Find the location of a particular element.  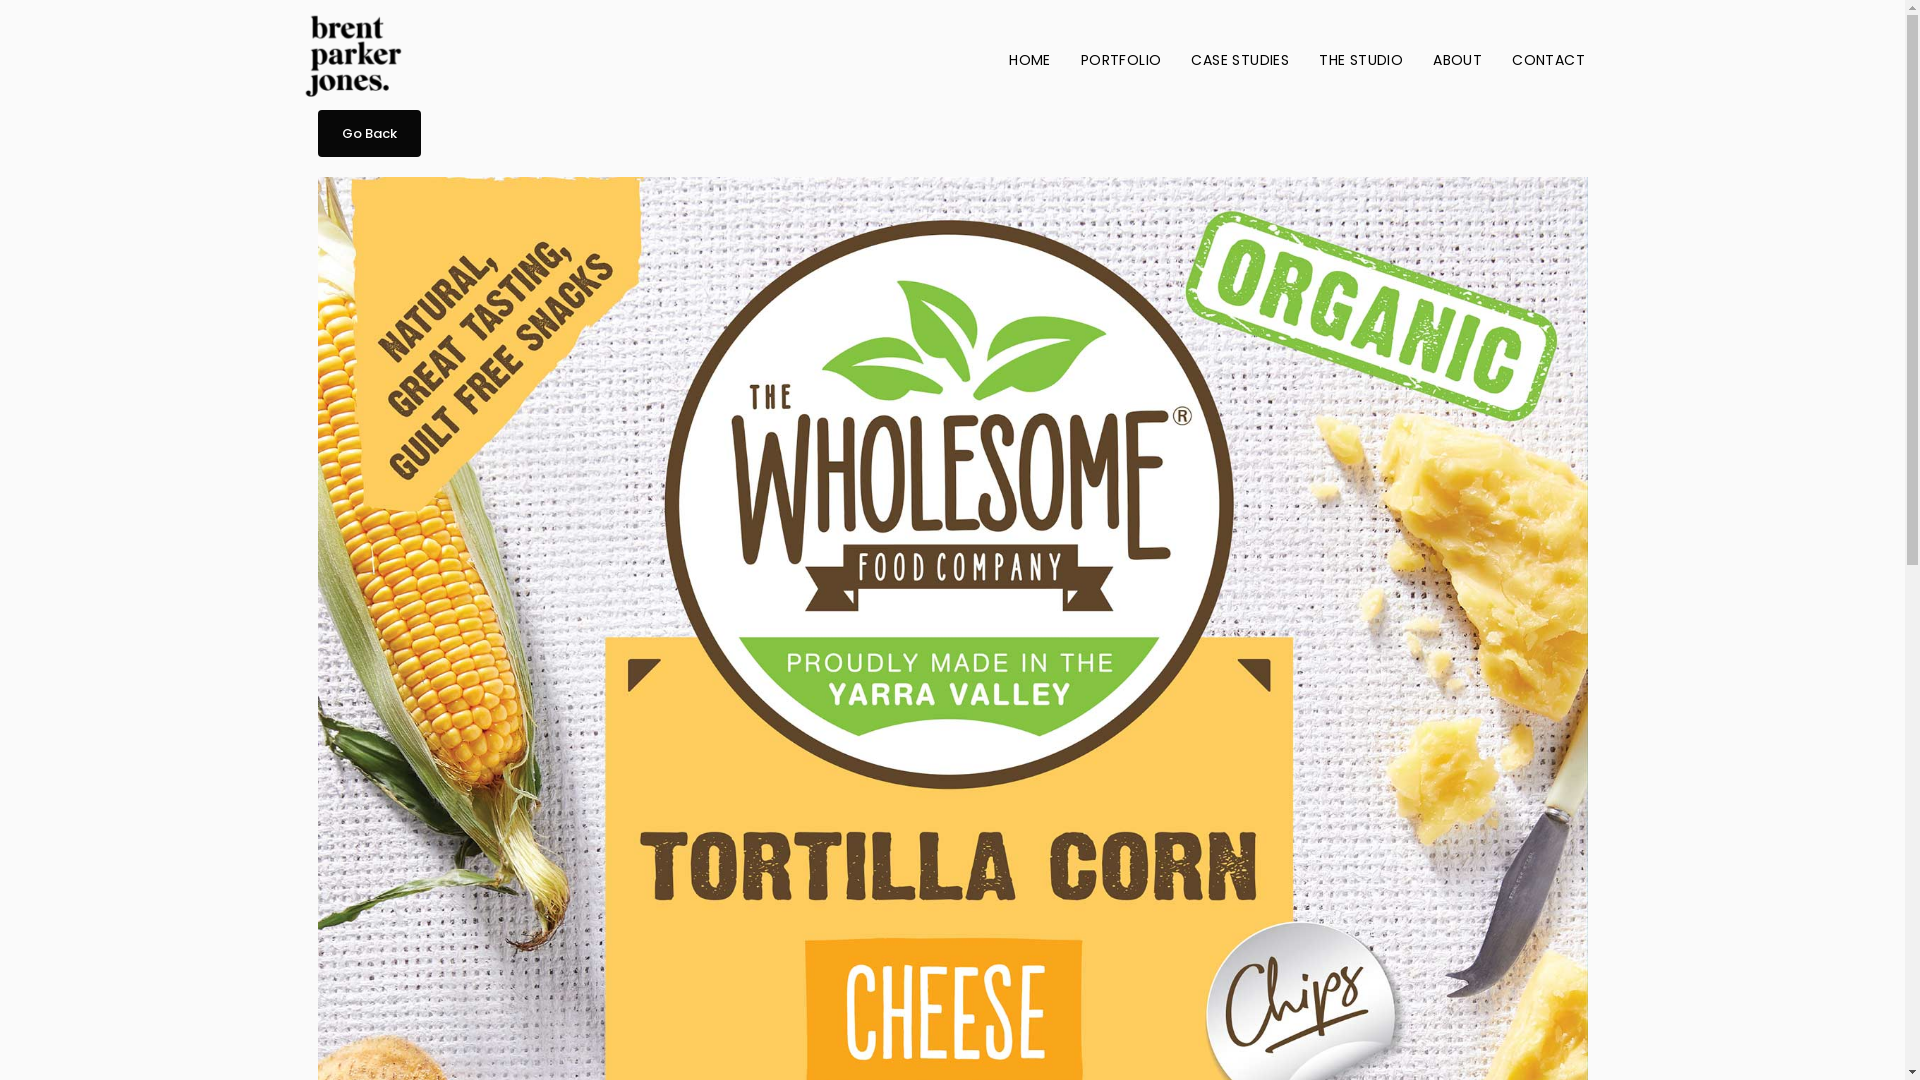

ABOUT is located at coordinates (1458, 60).